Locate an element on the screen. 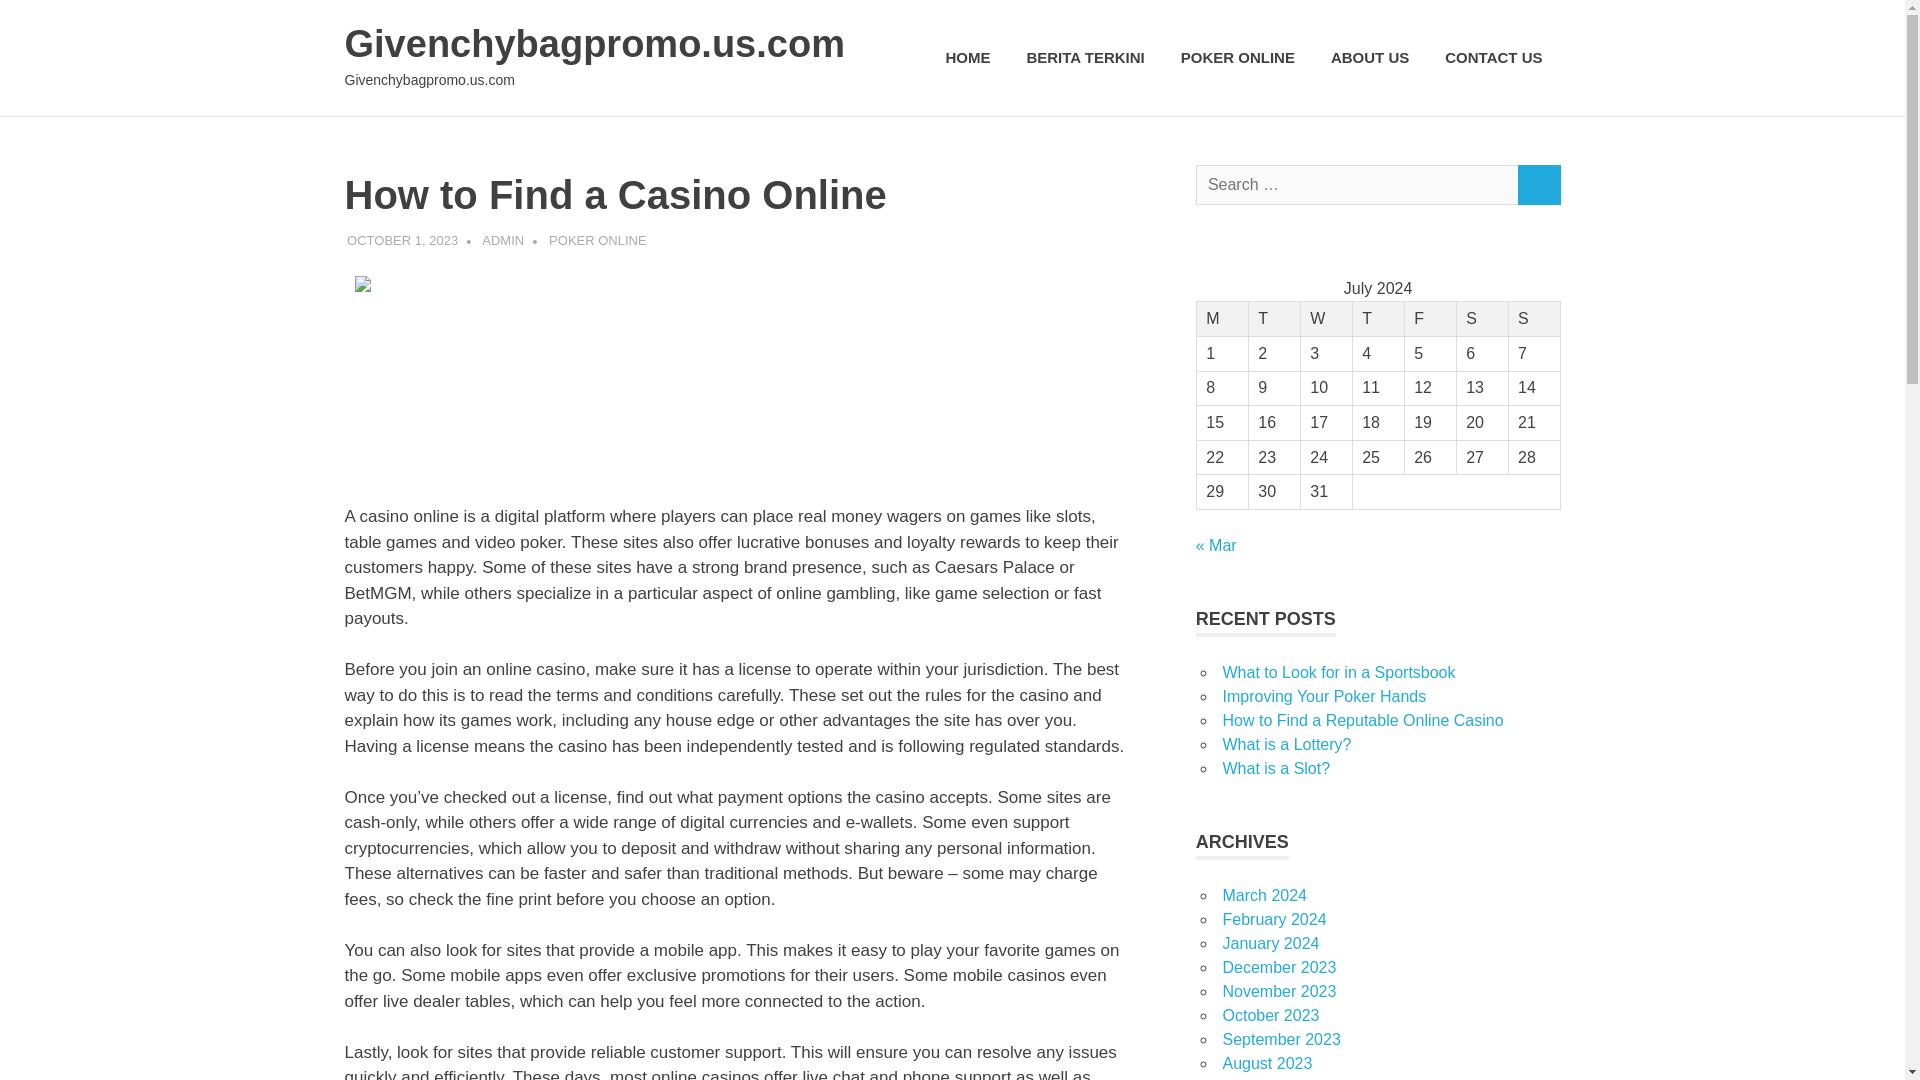 This screenshot has height=1080, width=1920. OCTOBER 1, 2023 is located at coordinates (402, 240).